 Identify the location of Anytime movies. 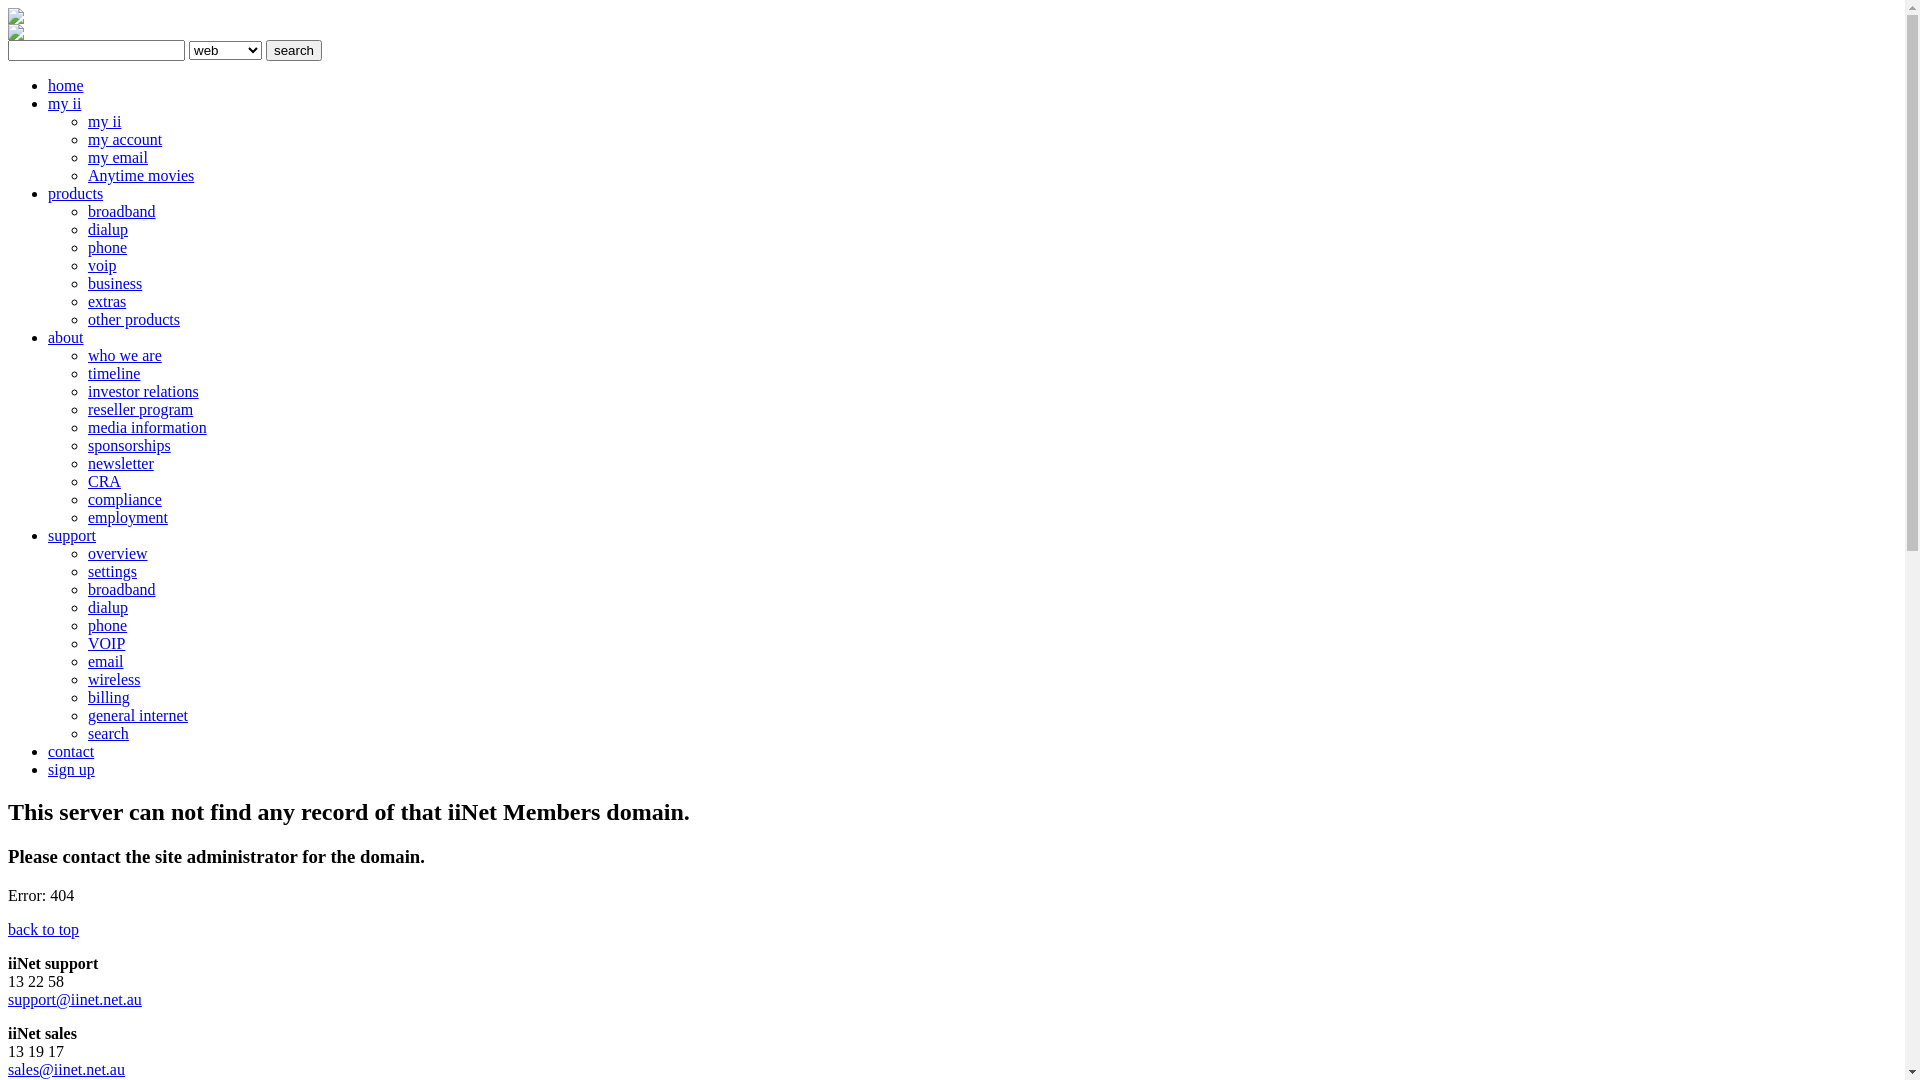
(141, 176).